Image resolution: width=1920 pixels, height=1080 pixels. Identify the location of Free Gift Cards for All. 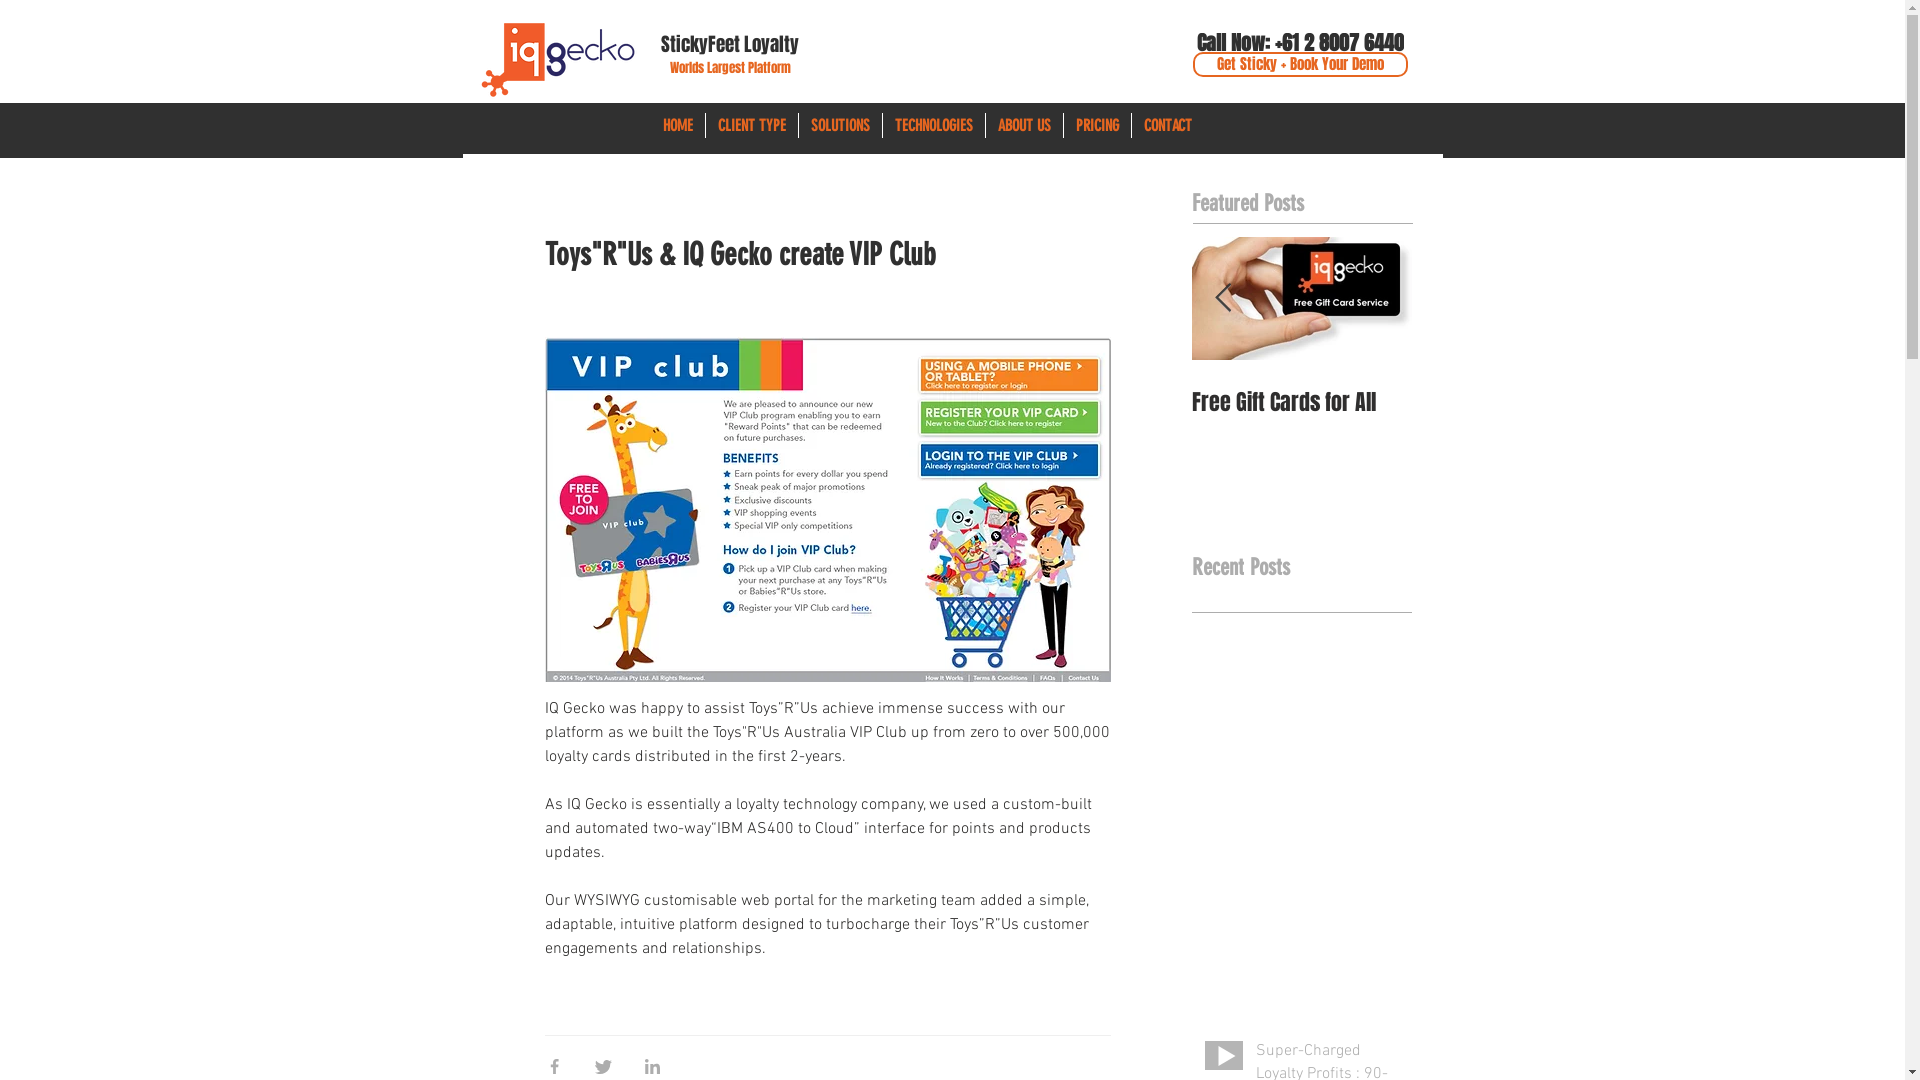
(1302, 402).